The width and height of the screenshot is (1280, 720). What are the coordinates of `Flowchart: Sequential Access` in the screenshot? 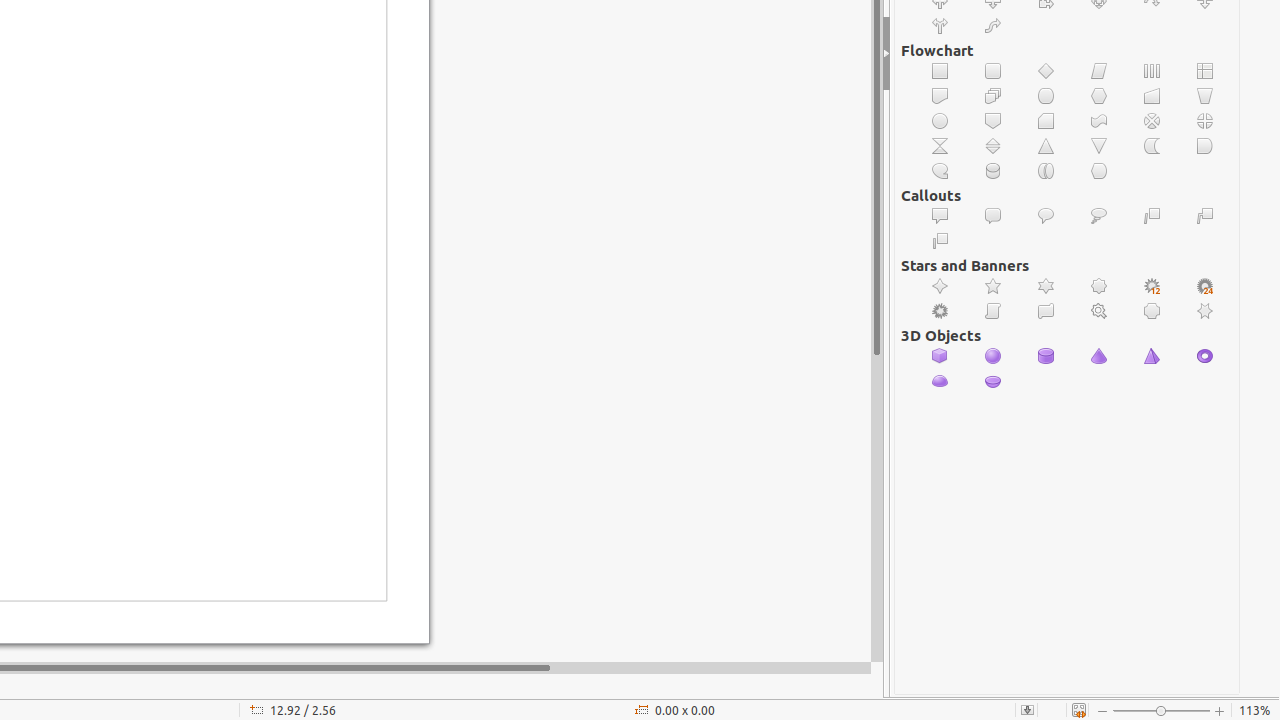 It's located at (940, 172).